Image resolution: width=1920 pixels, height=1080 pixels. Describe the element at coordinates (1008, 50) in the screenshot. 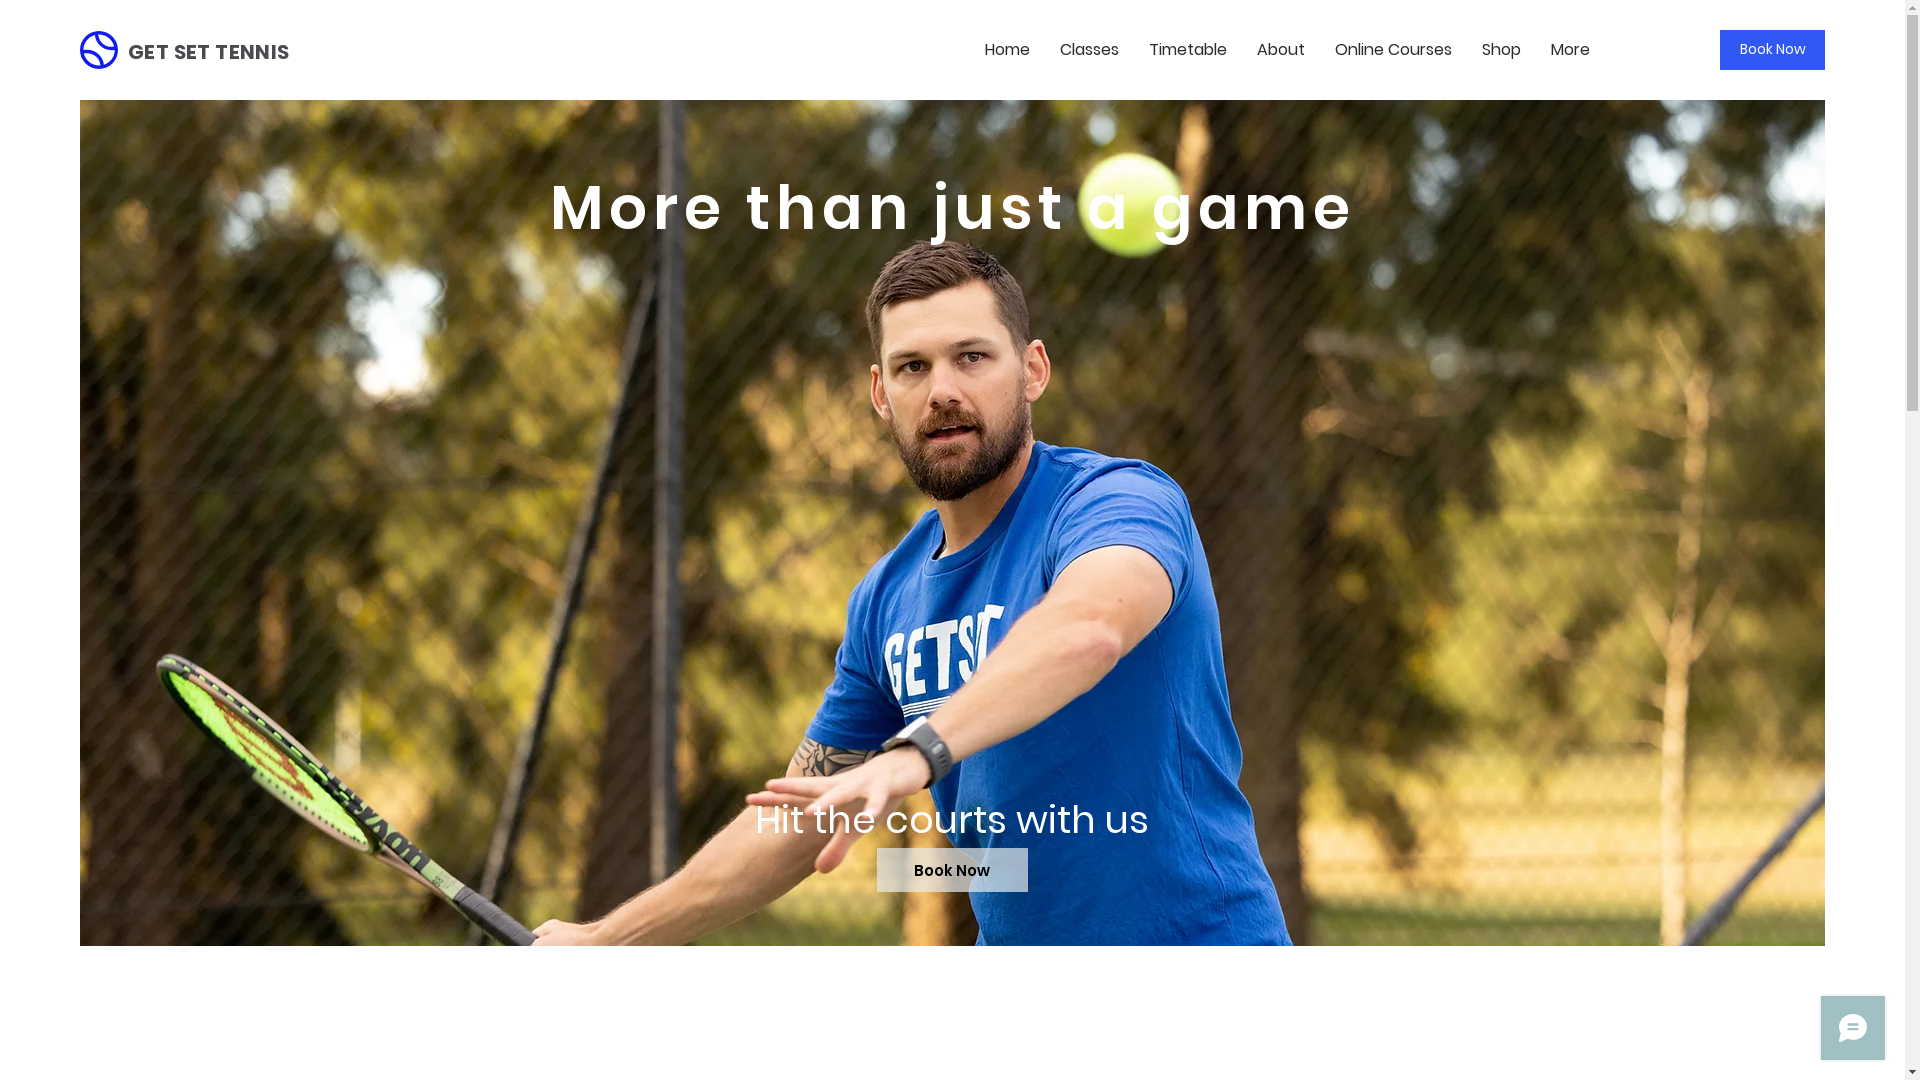

I see `Home` at that location.